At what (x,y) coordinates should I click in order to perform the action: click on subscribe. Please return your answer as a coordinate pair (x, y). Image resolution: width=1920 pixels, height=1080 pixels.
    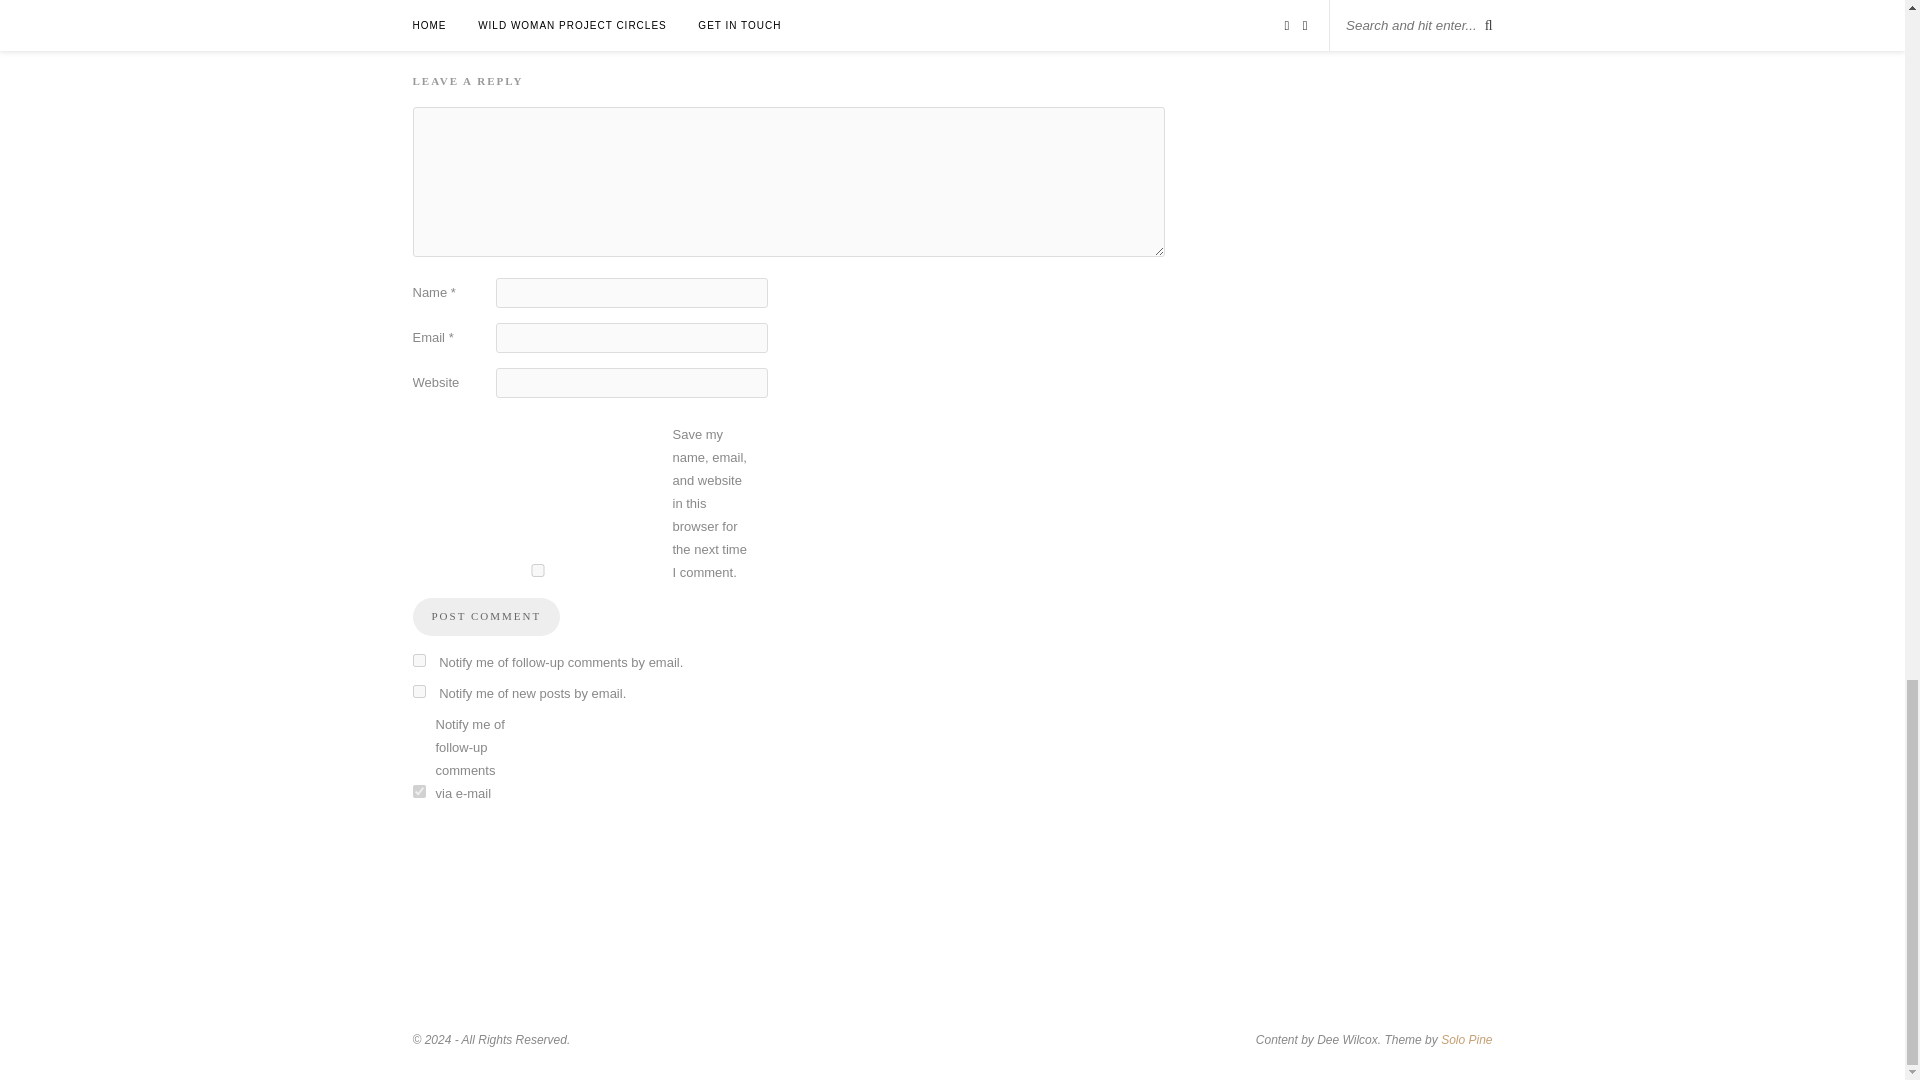
    Looking at the image, I should click on (418, 690).